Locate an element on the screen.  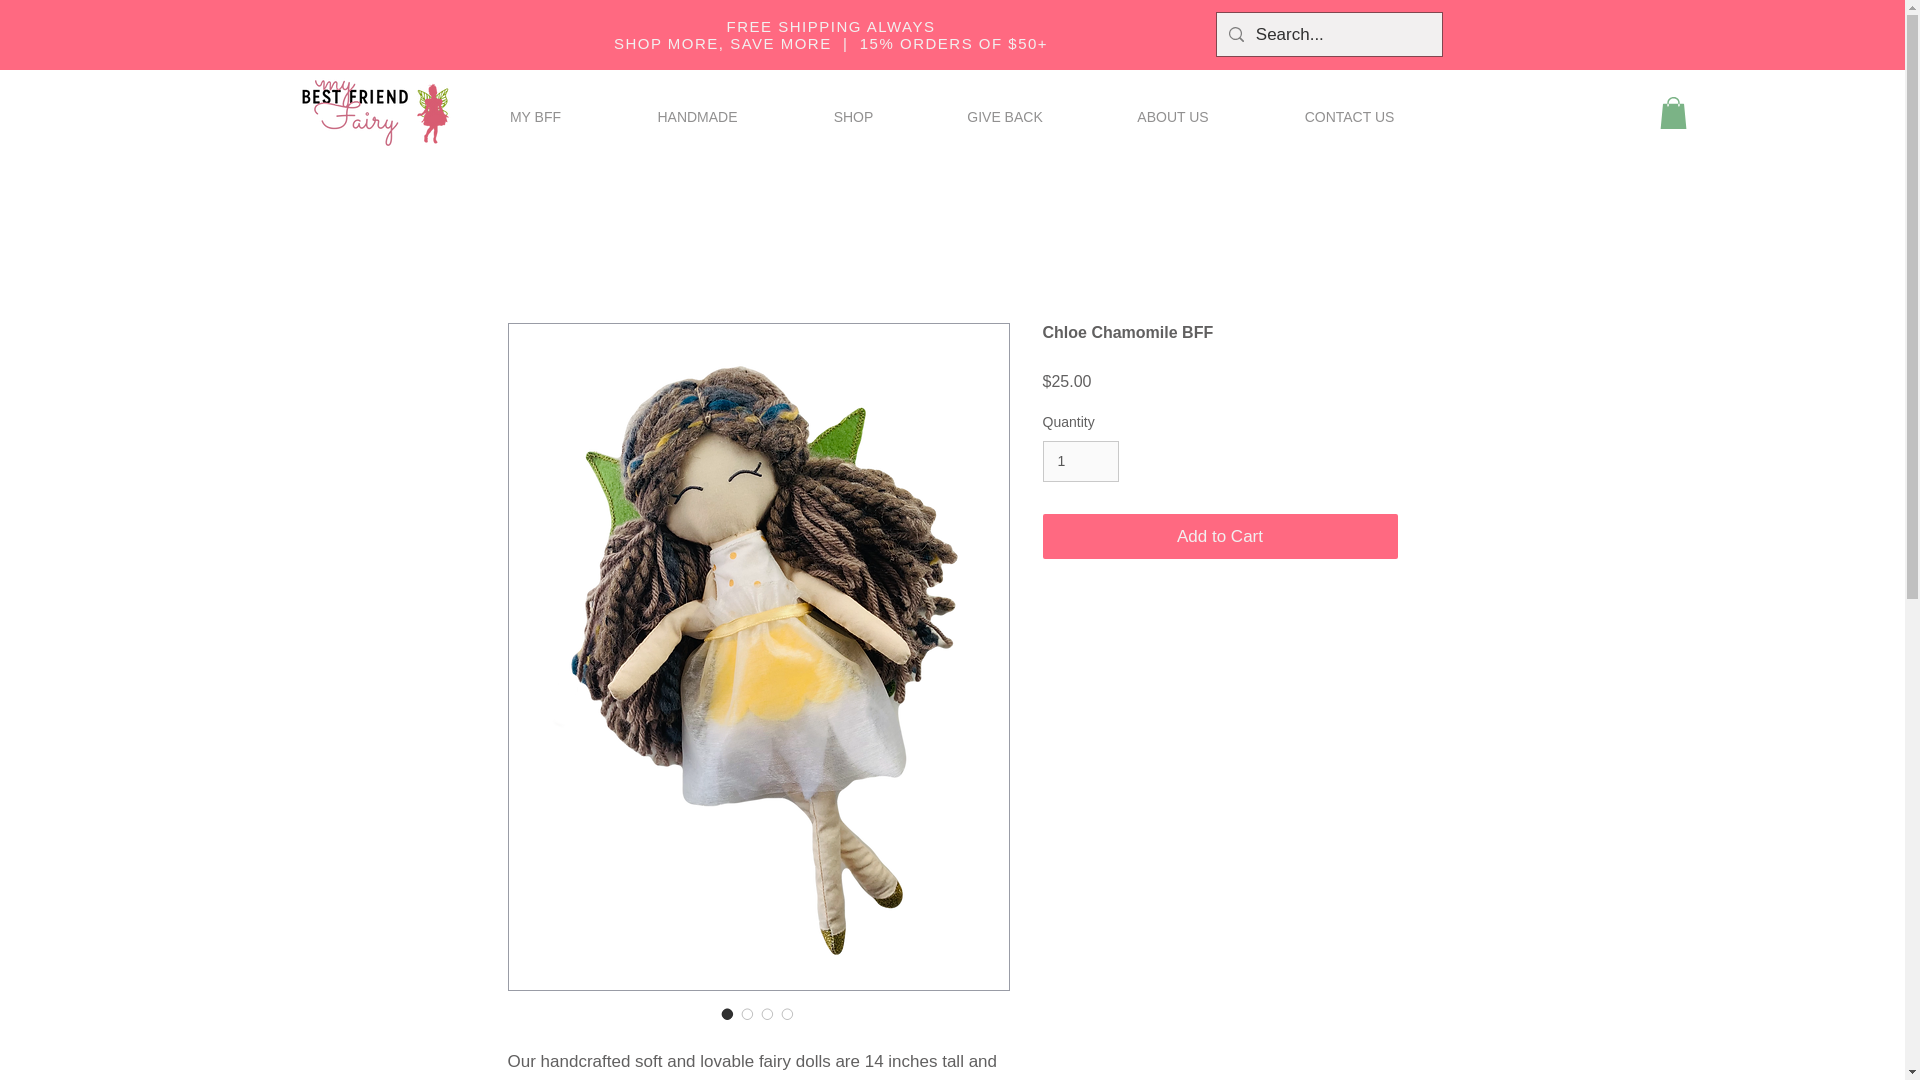
Add to Cart is located at coordinates (1220, 537).